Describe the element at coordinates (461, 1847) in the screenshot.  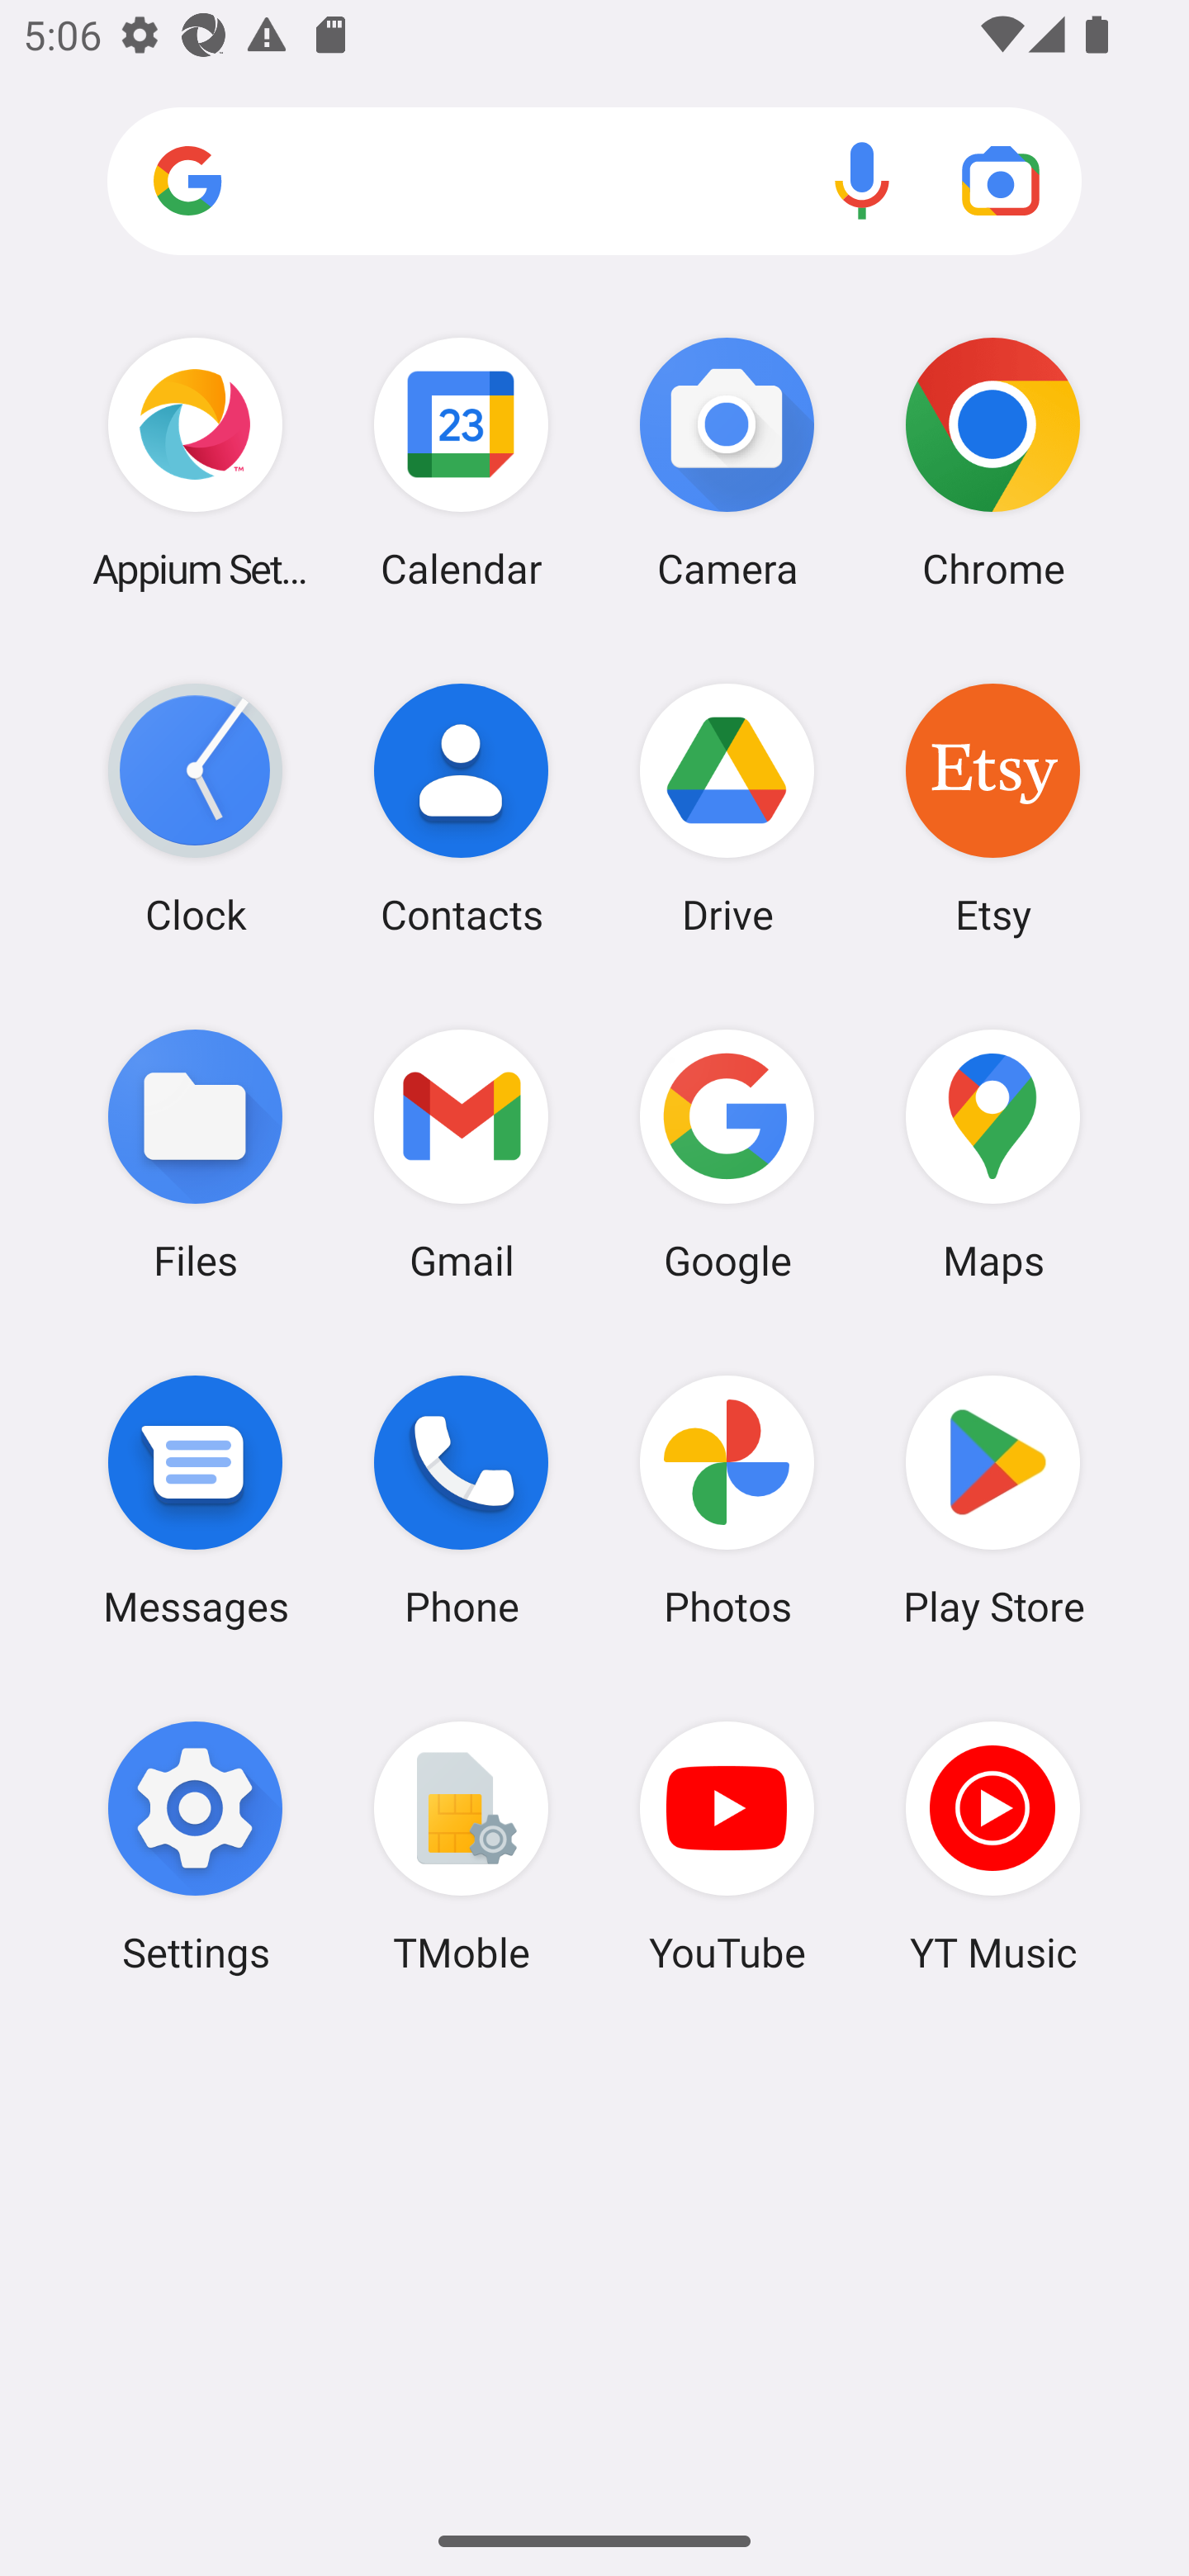
I see `TMoble` at that location.